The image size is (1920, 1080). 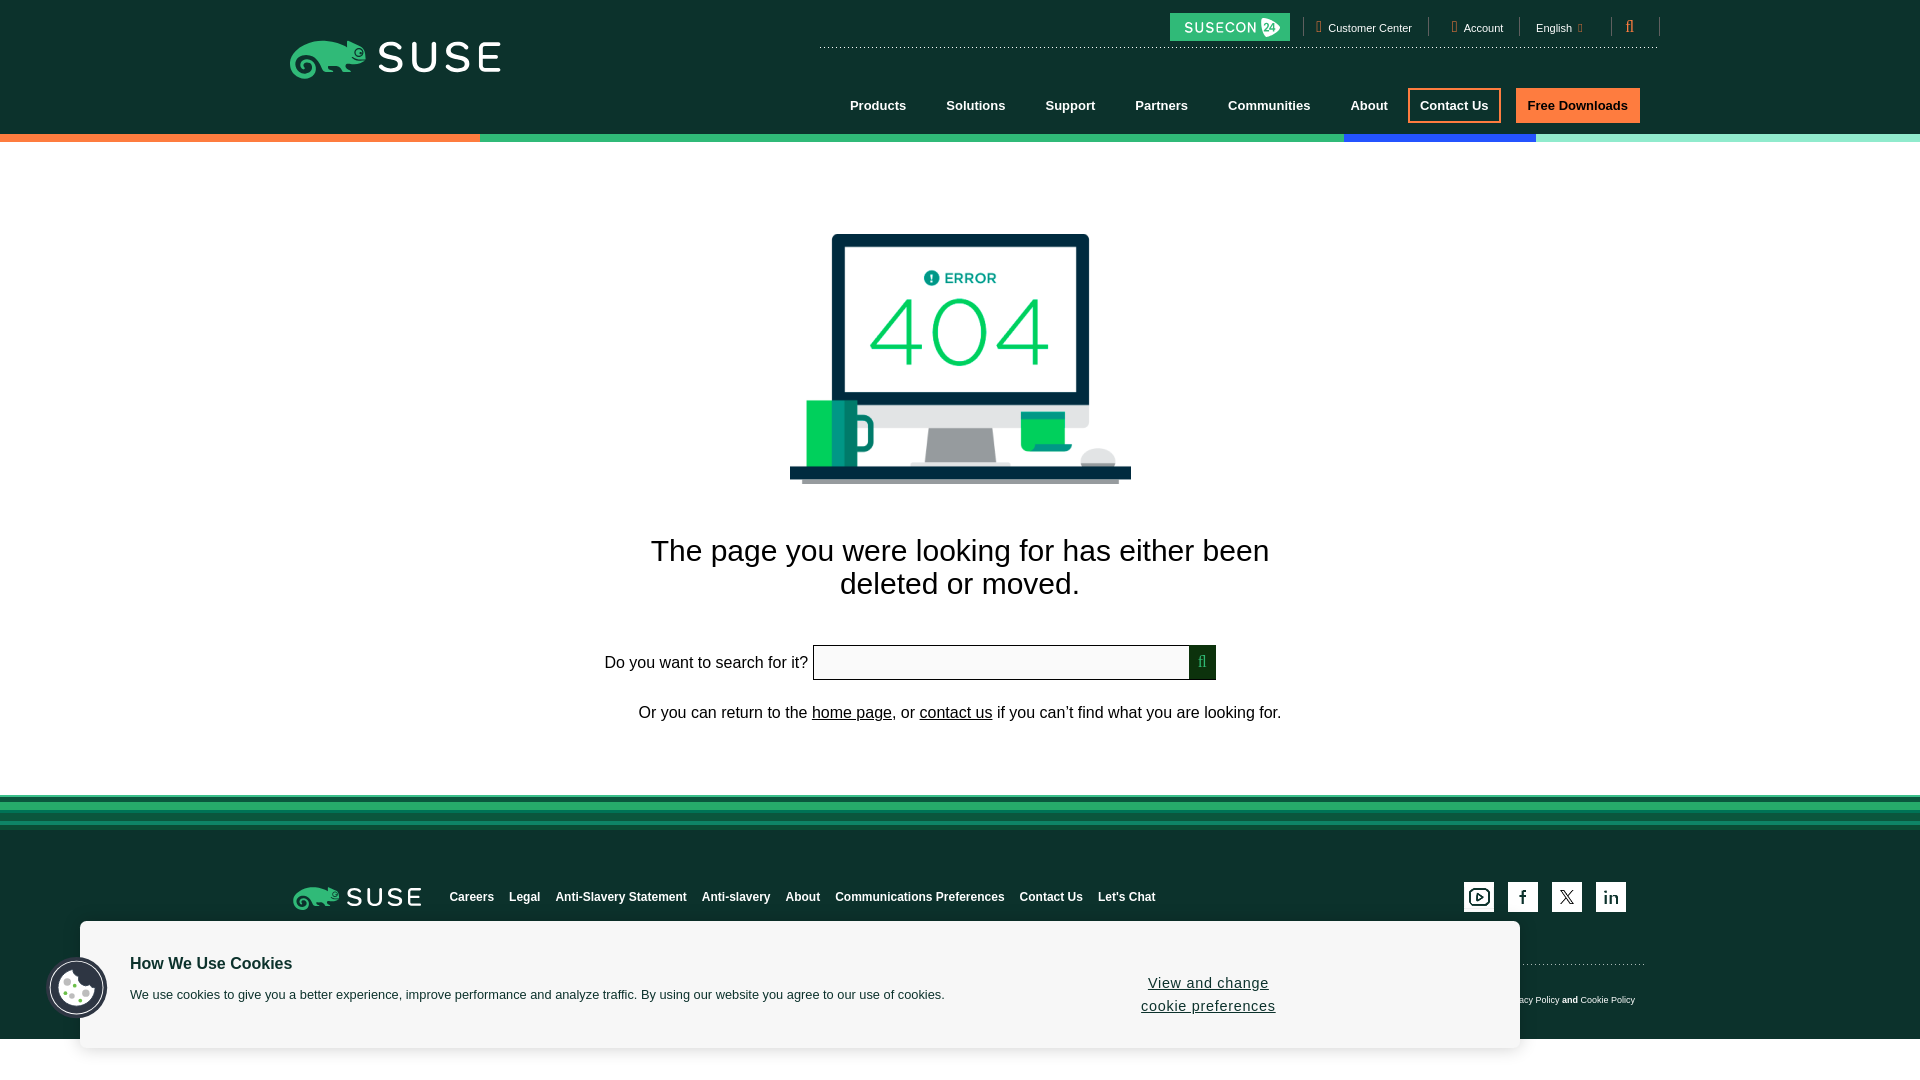 I want to click on Account, so click(x=1484, y=31).